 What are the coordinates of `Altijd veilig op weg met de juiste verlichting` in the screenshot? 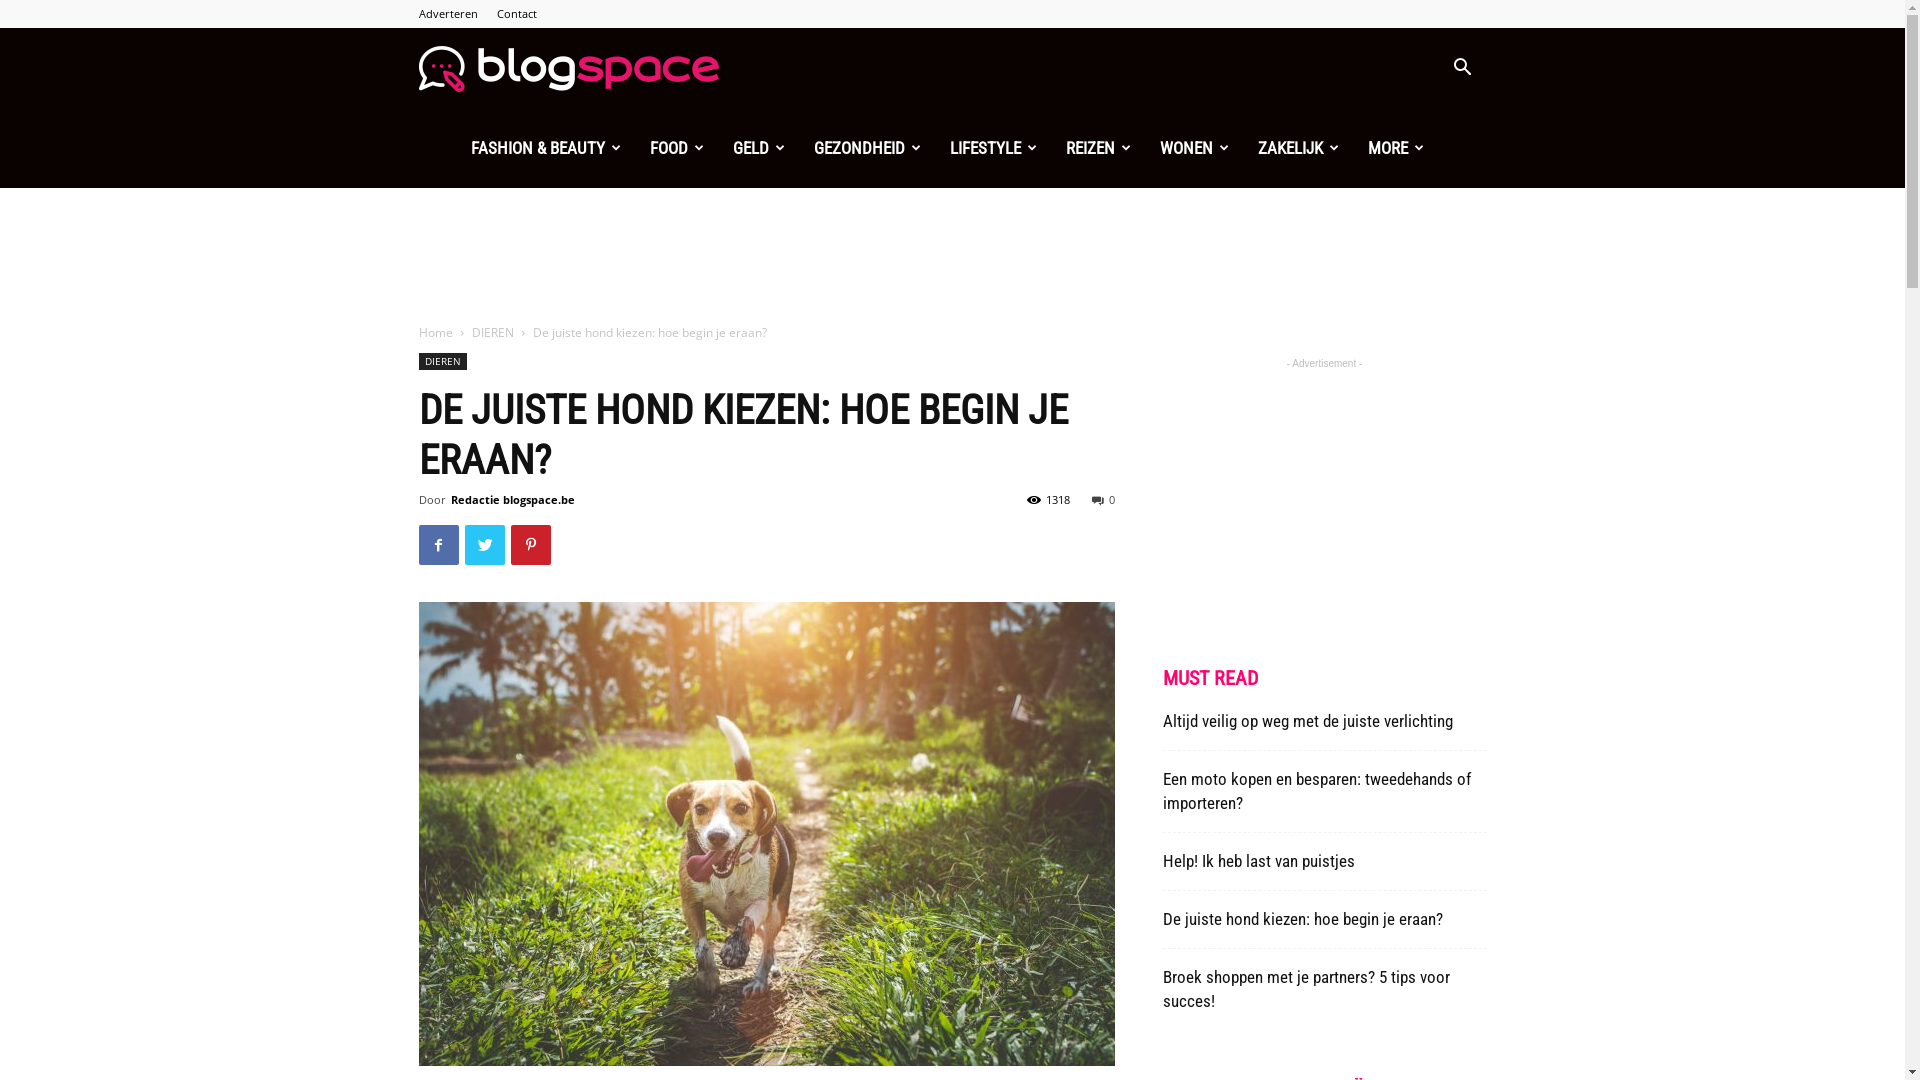 It's located at (1307, 721).